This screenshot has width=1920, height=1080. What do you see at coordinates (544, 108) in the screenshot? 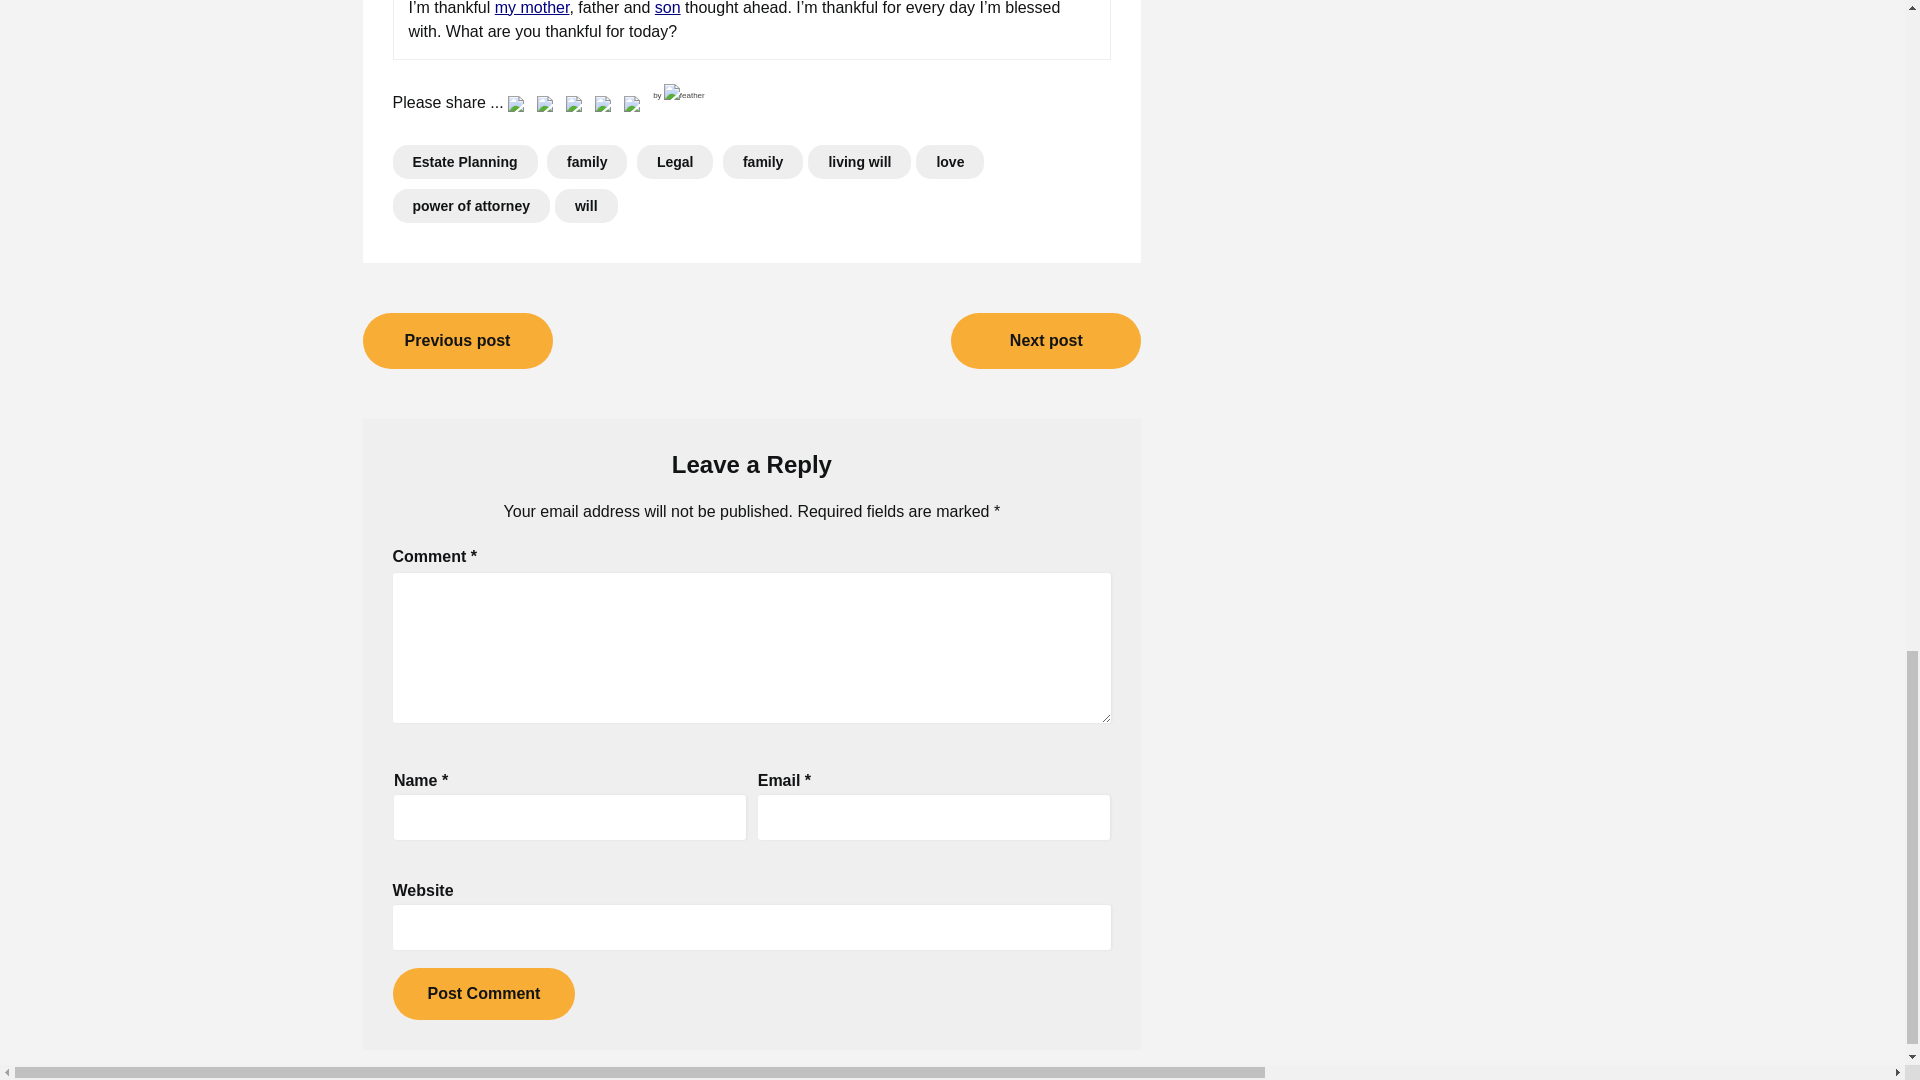
I see `Share on Twitter` at bounding box center [544, 108].